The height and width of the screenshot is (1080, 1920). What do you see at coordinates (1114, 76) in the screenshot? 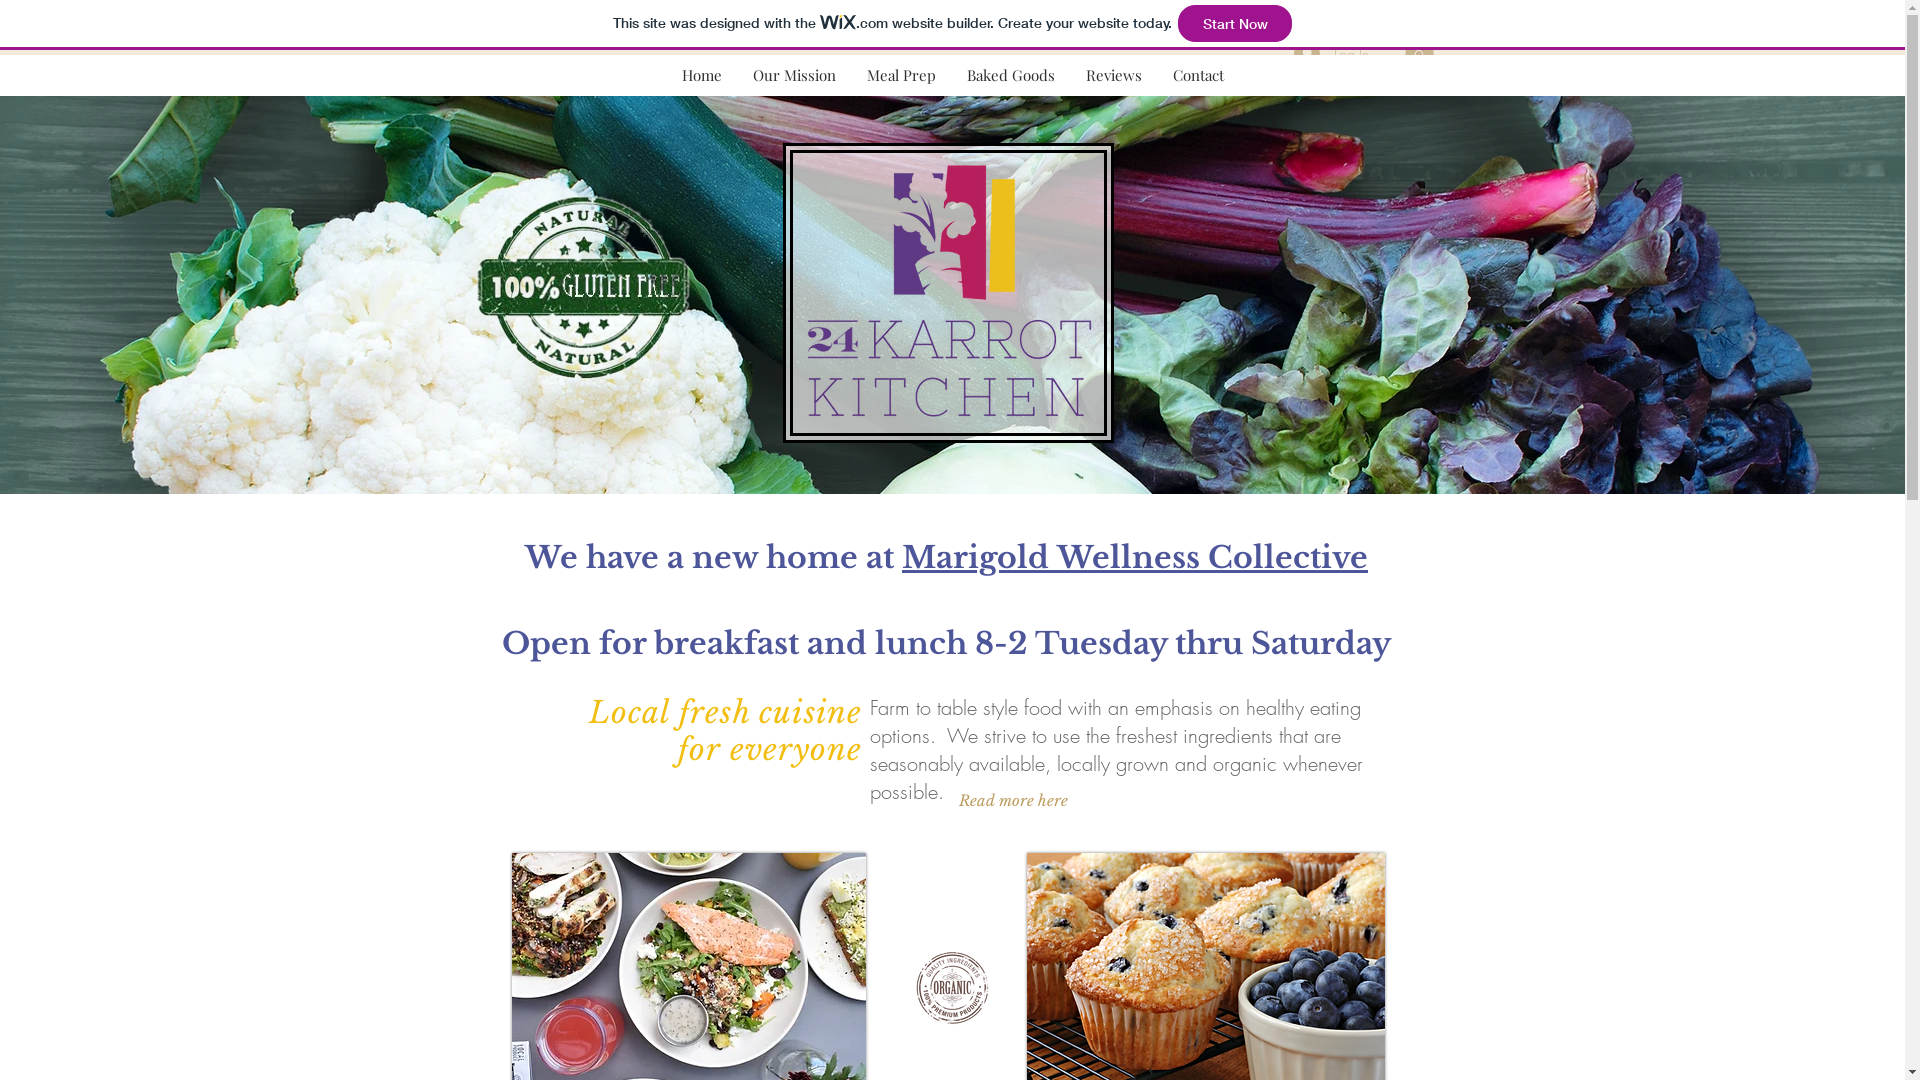
I see `Reviews` at bounding box center [1114, 76].